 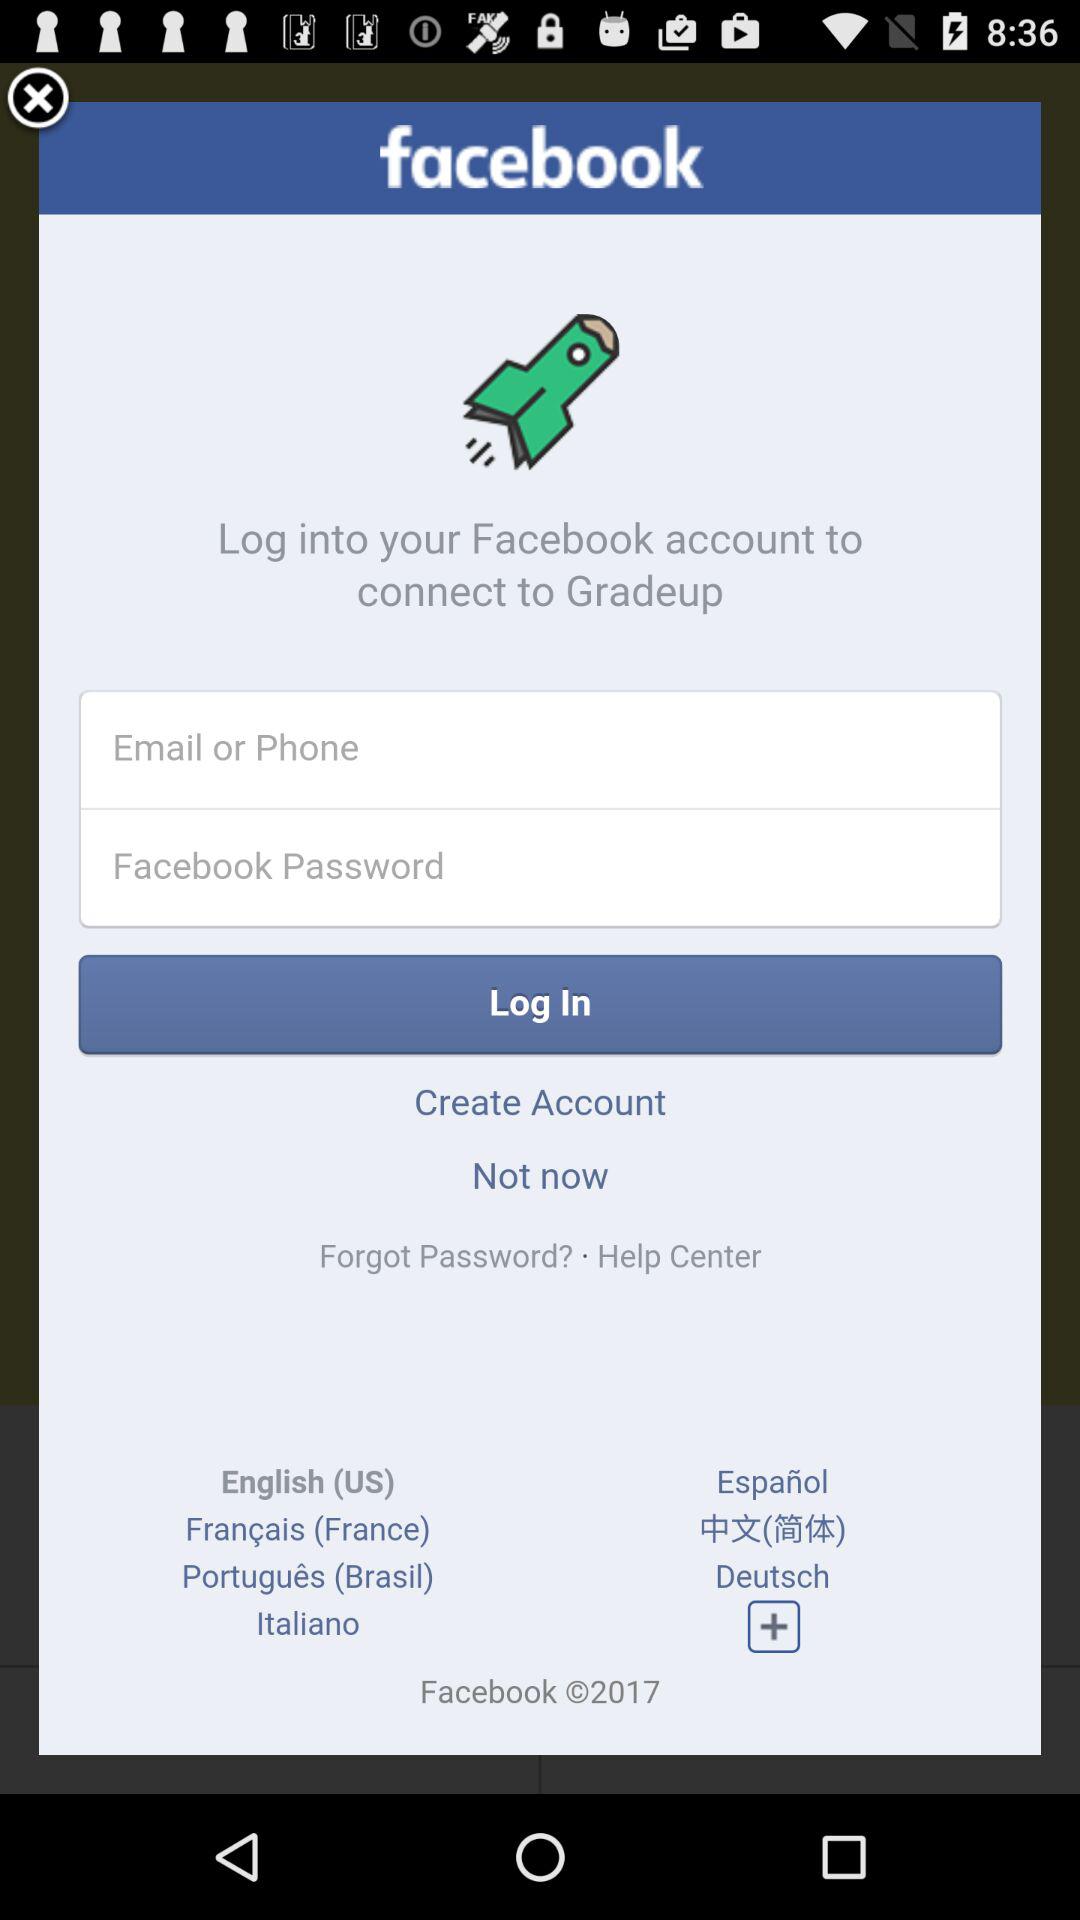 I want to click on leave the facebook app, so click(x=38, y=102).